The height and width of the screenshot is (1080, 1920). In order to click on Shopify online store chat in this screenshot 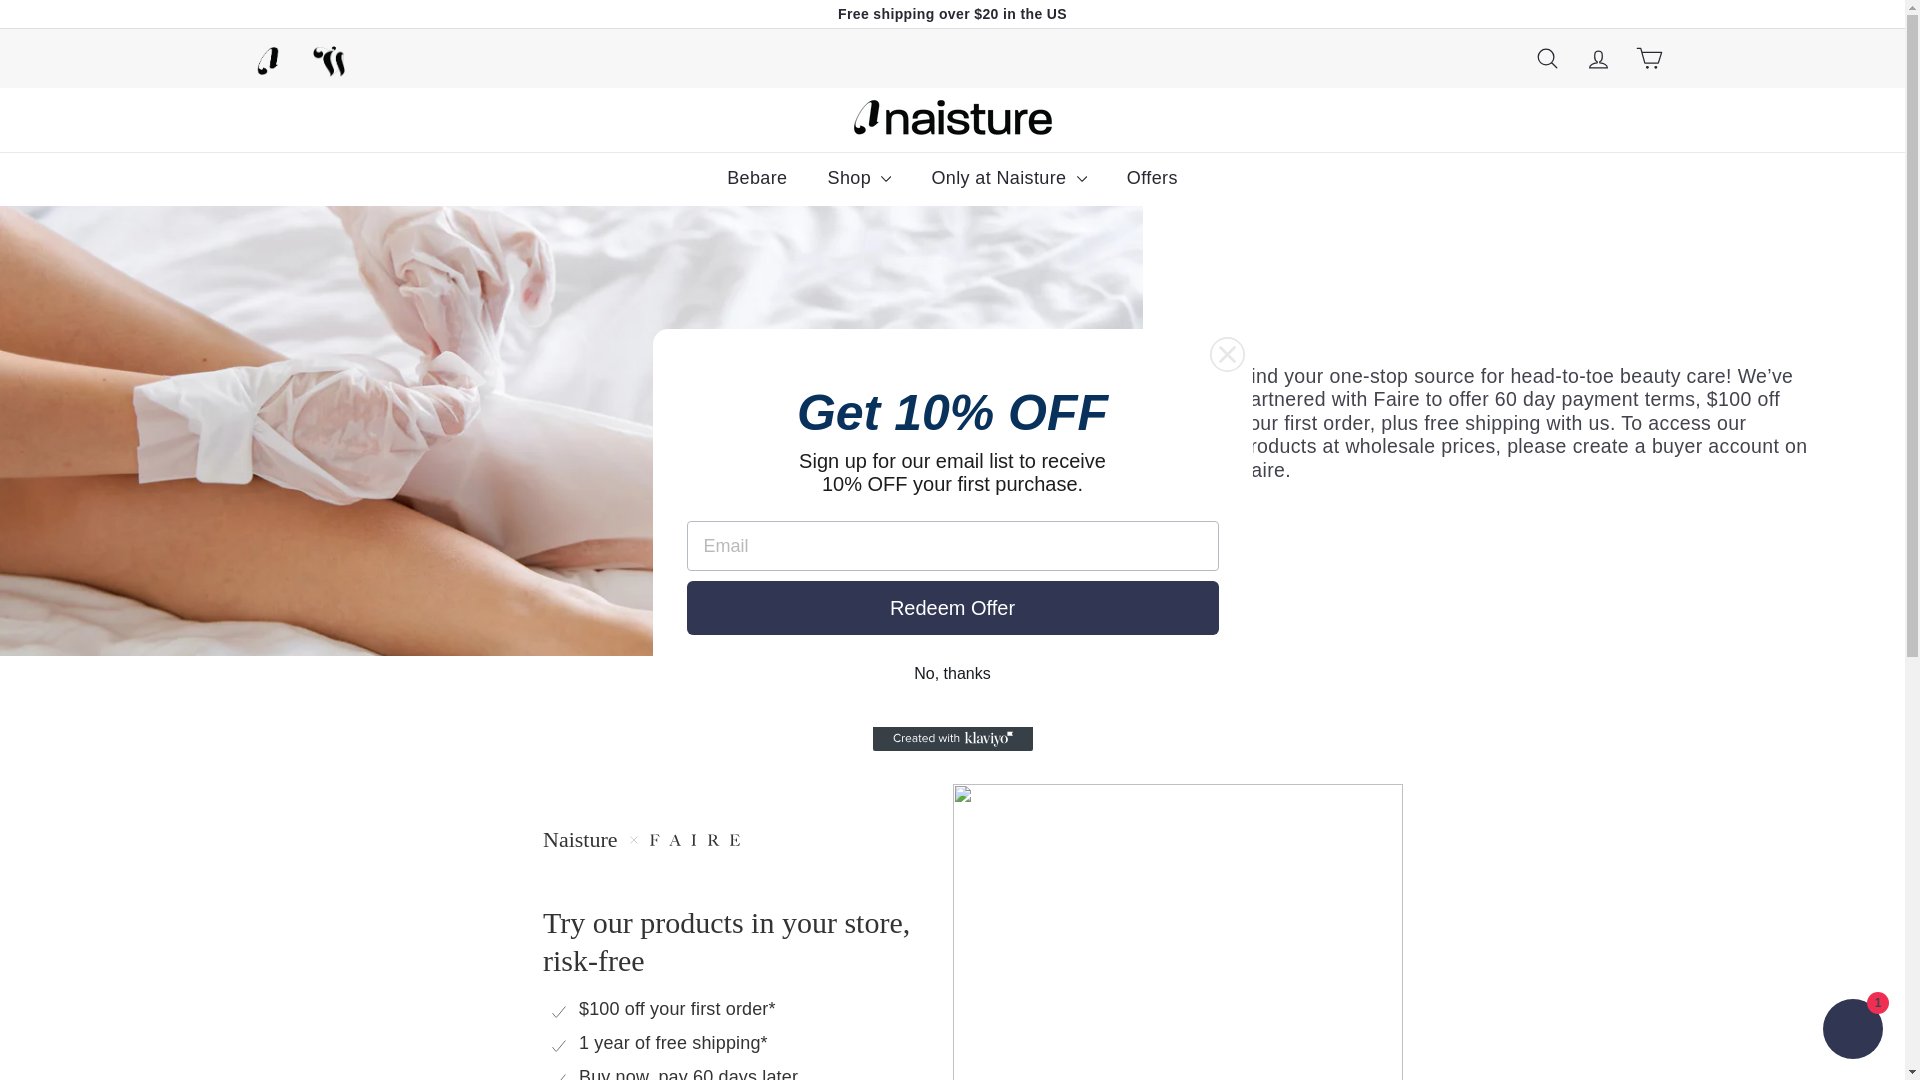, I will do `click(1852, 1031)`.